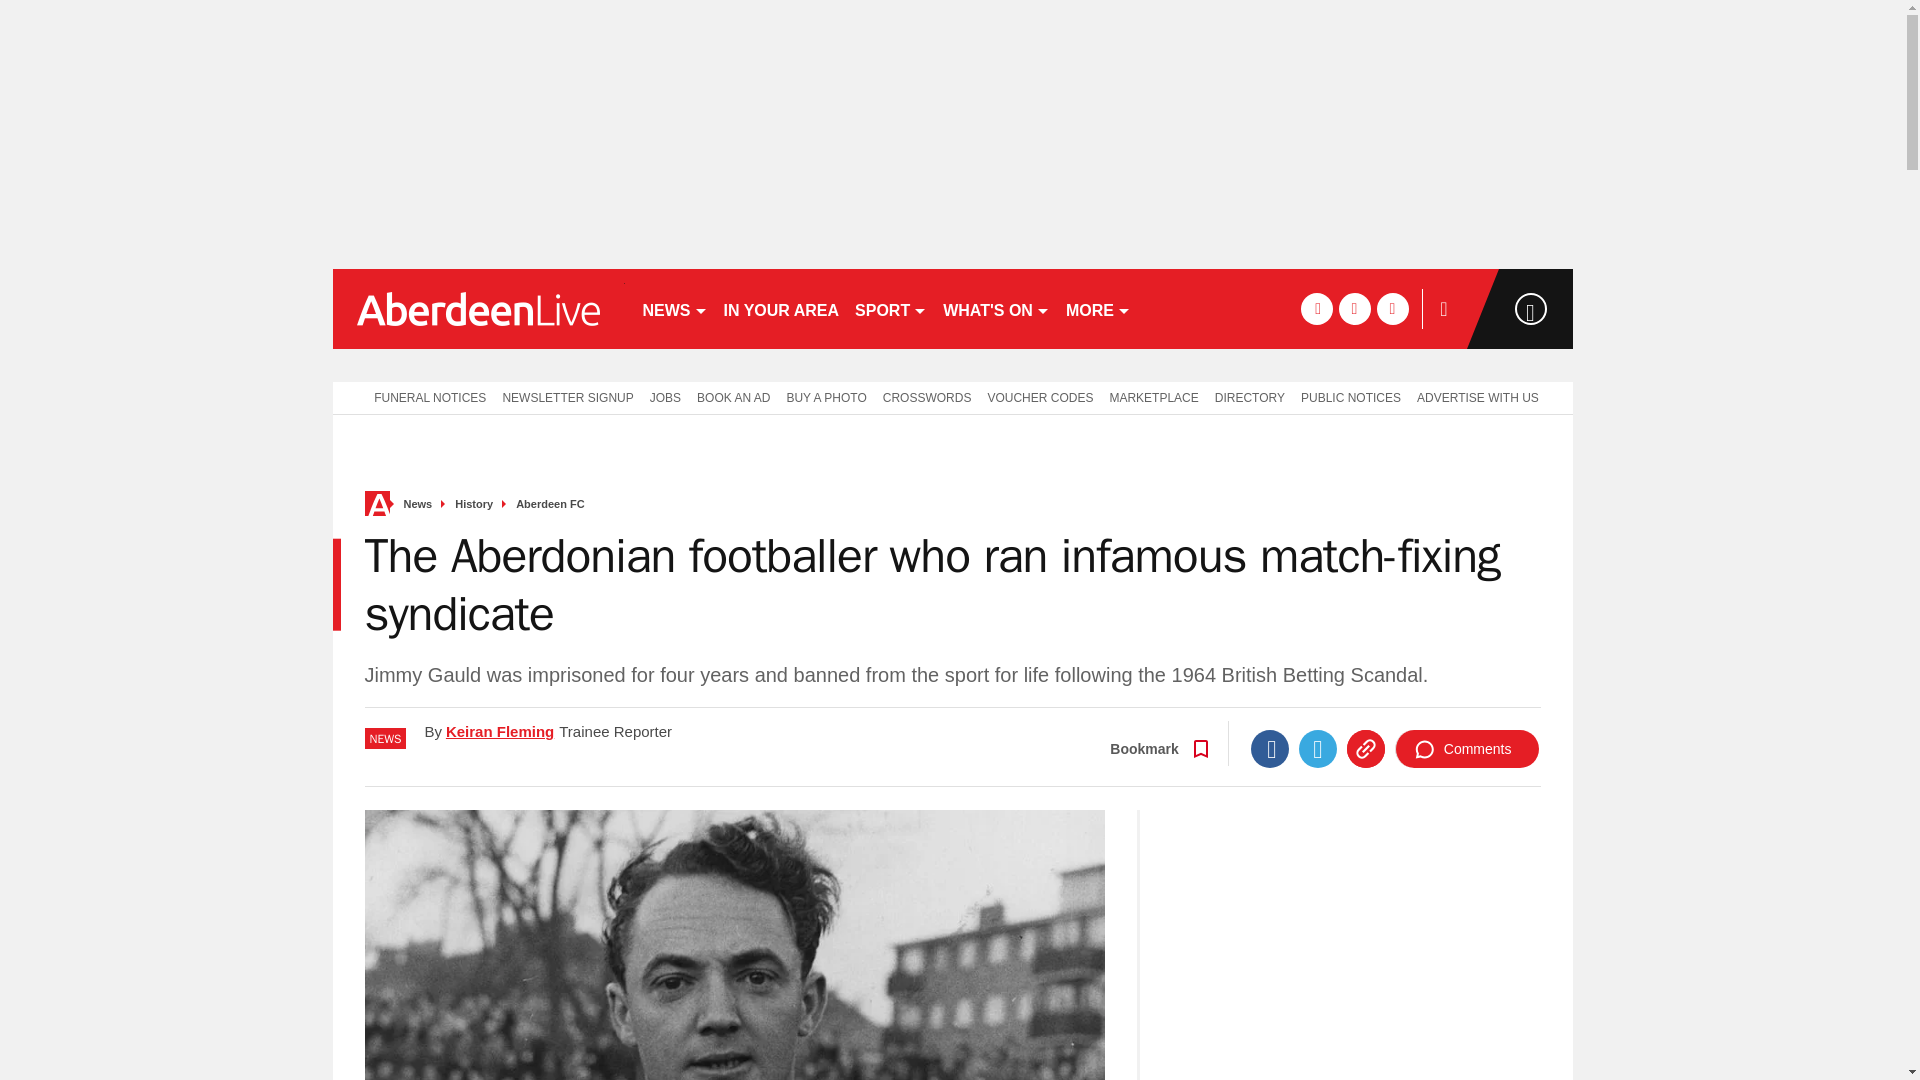 This screenshot has height=1080, width=1920. I want to click on aberdeenlive, so click(478, 308).